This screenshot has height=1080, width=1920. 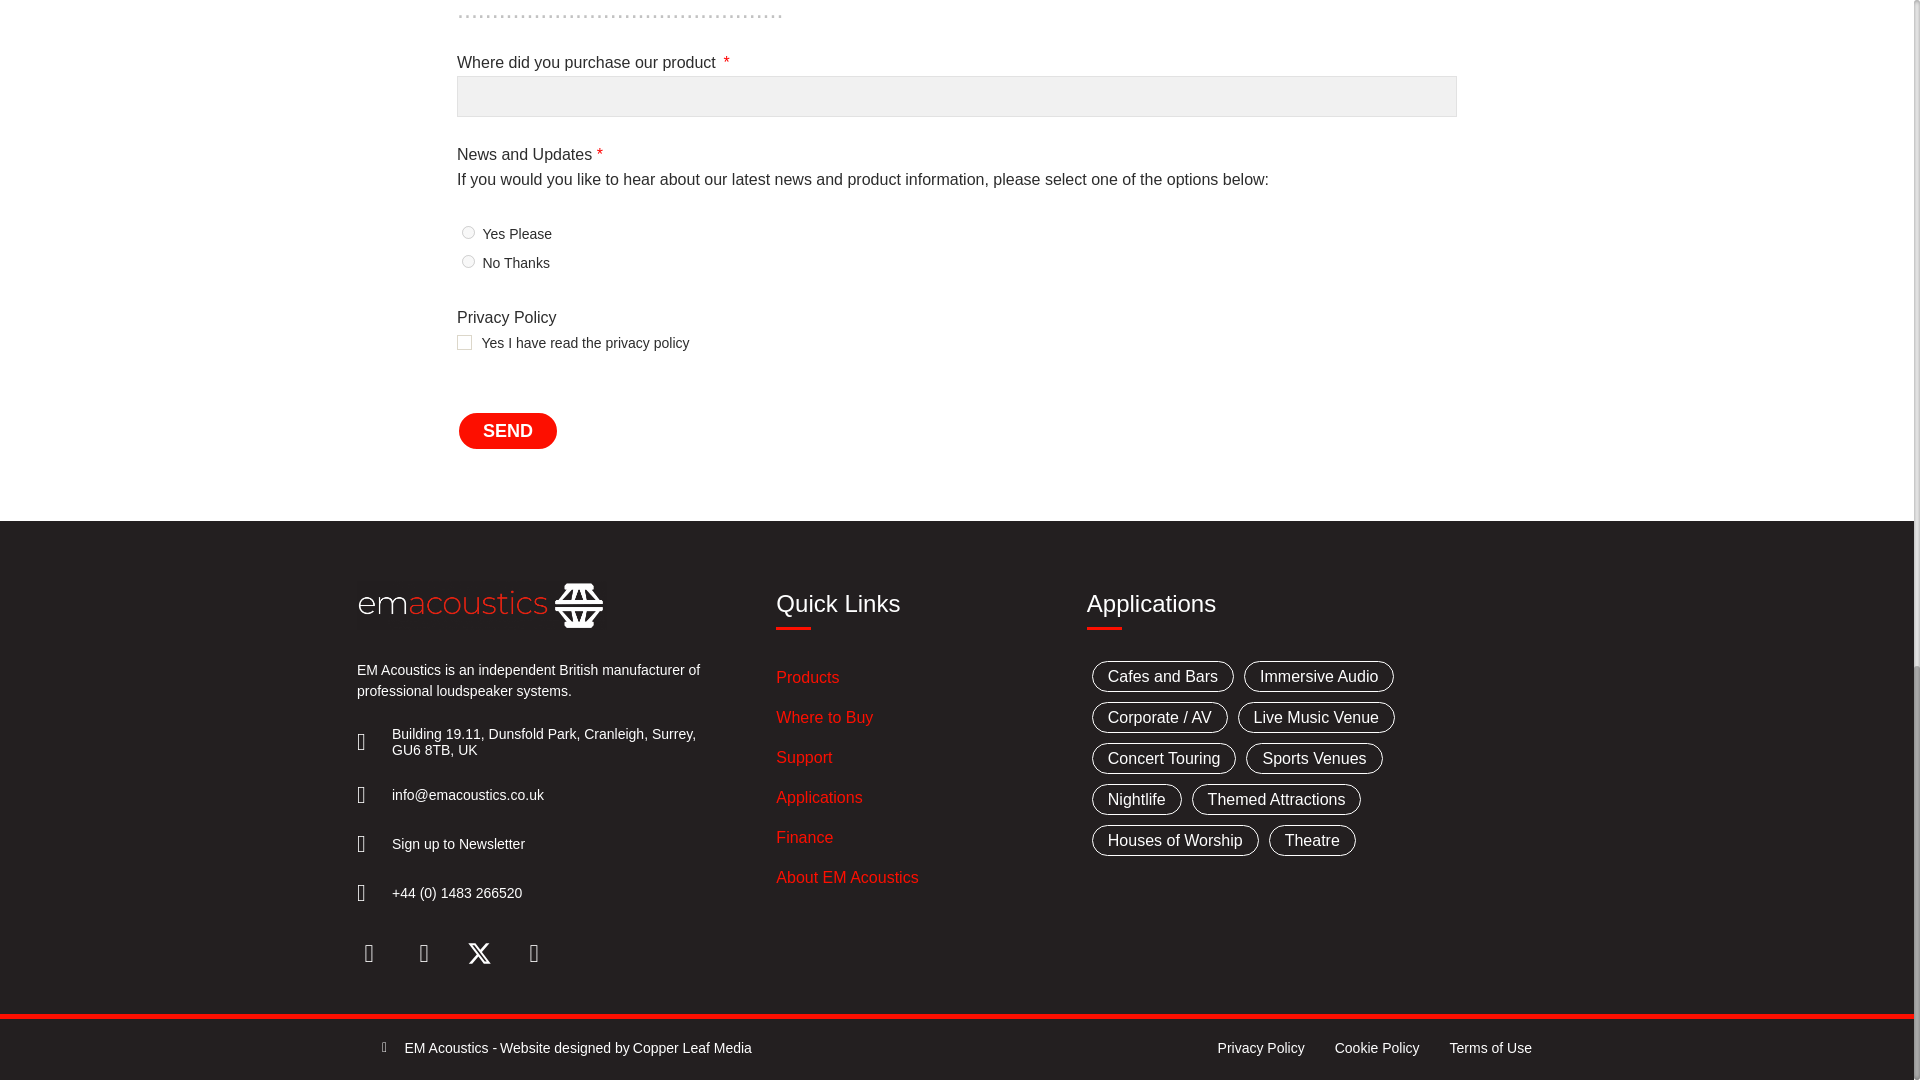 What do you see at coordinates (464, 342) in the screenshot?
I see `Yes I have read the privacy policy` at bounding box center [464, 342].